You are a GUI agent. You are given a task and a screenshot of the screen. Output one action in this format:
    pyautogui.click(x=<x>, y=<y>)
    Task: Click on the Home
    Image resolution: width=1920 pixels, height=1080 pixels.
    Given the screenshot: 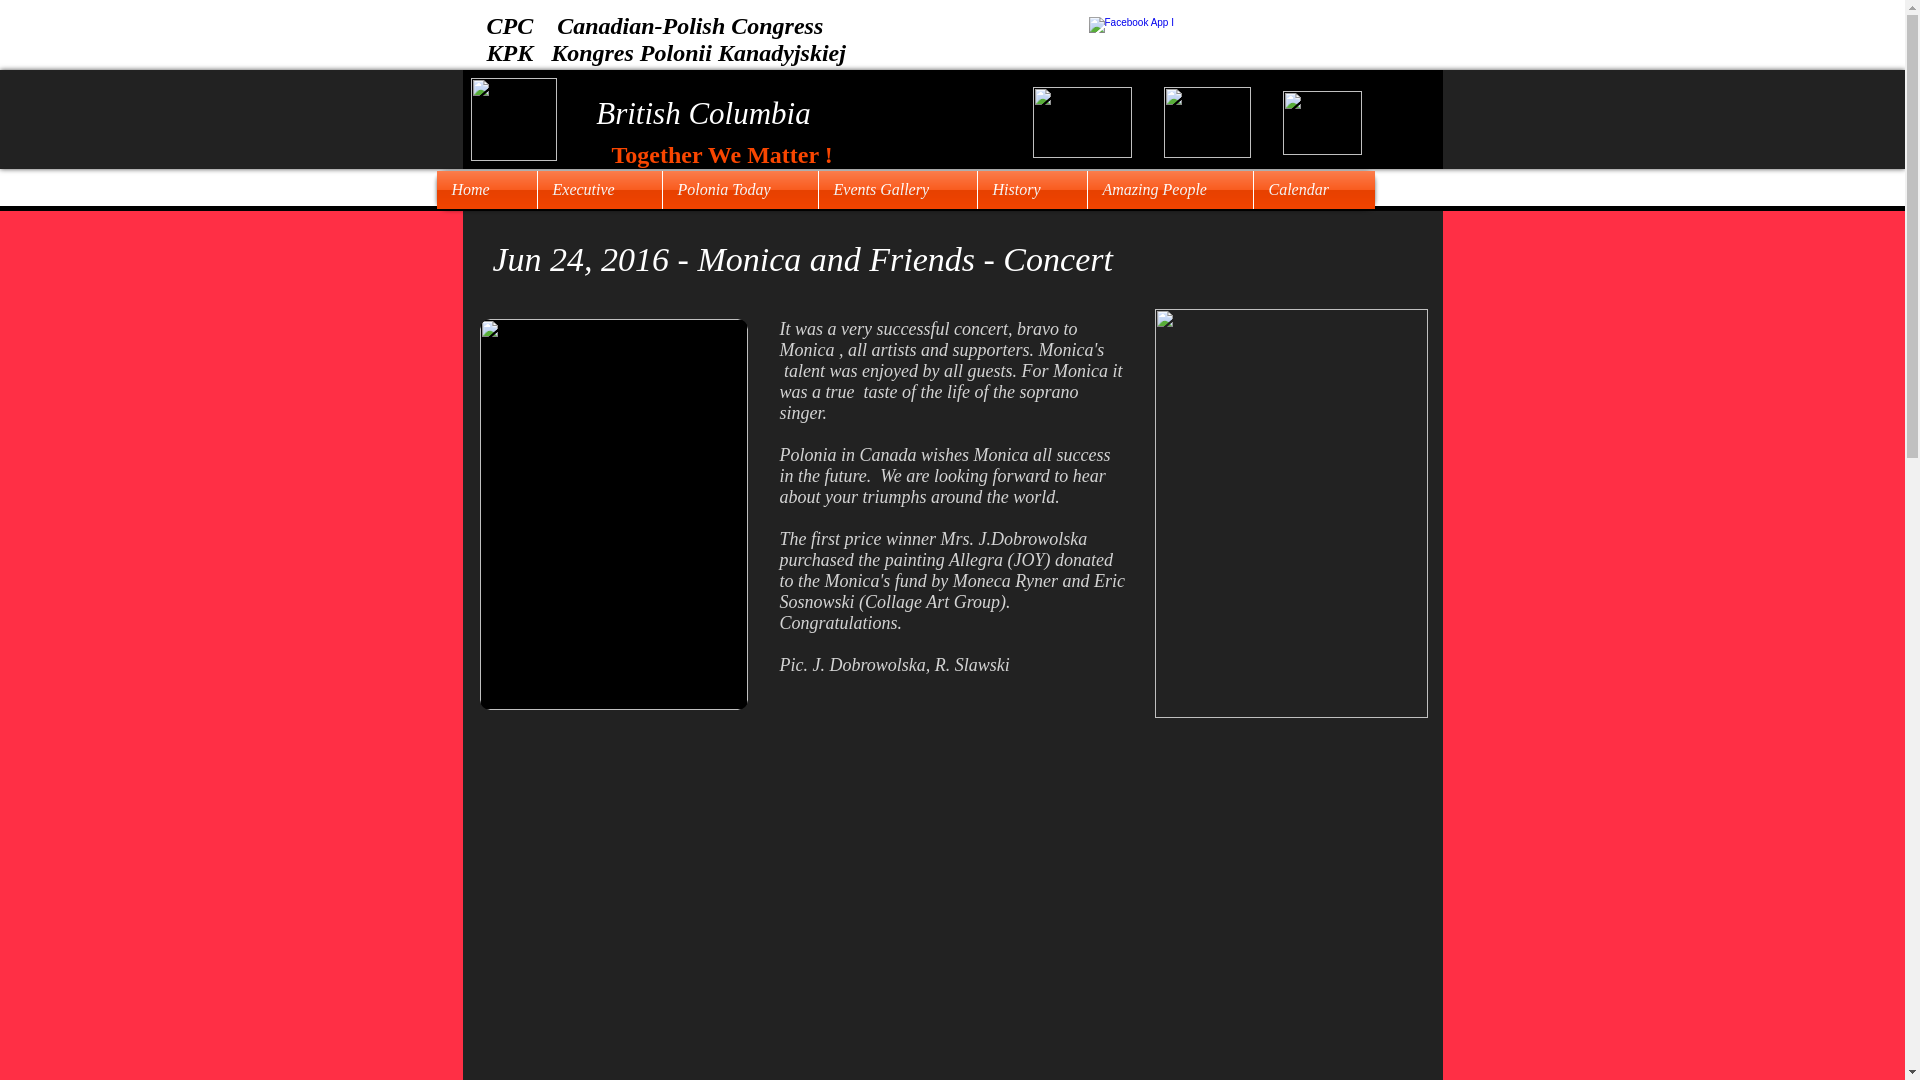 What is the action you would take?
    pyautogui.click(x=485, y=190)
    